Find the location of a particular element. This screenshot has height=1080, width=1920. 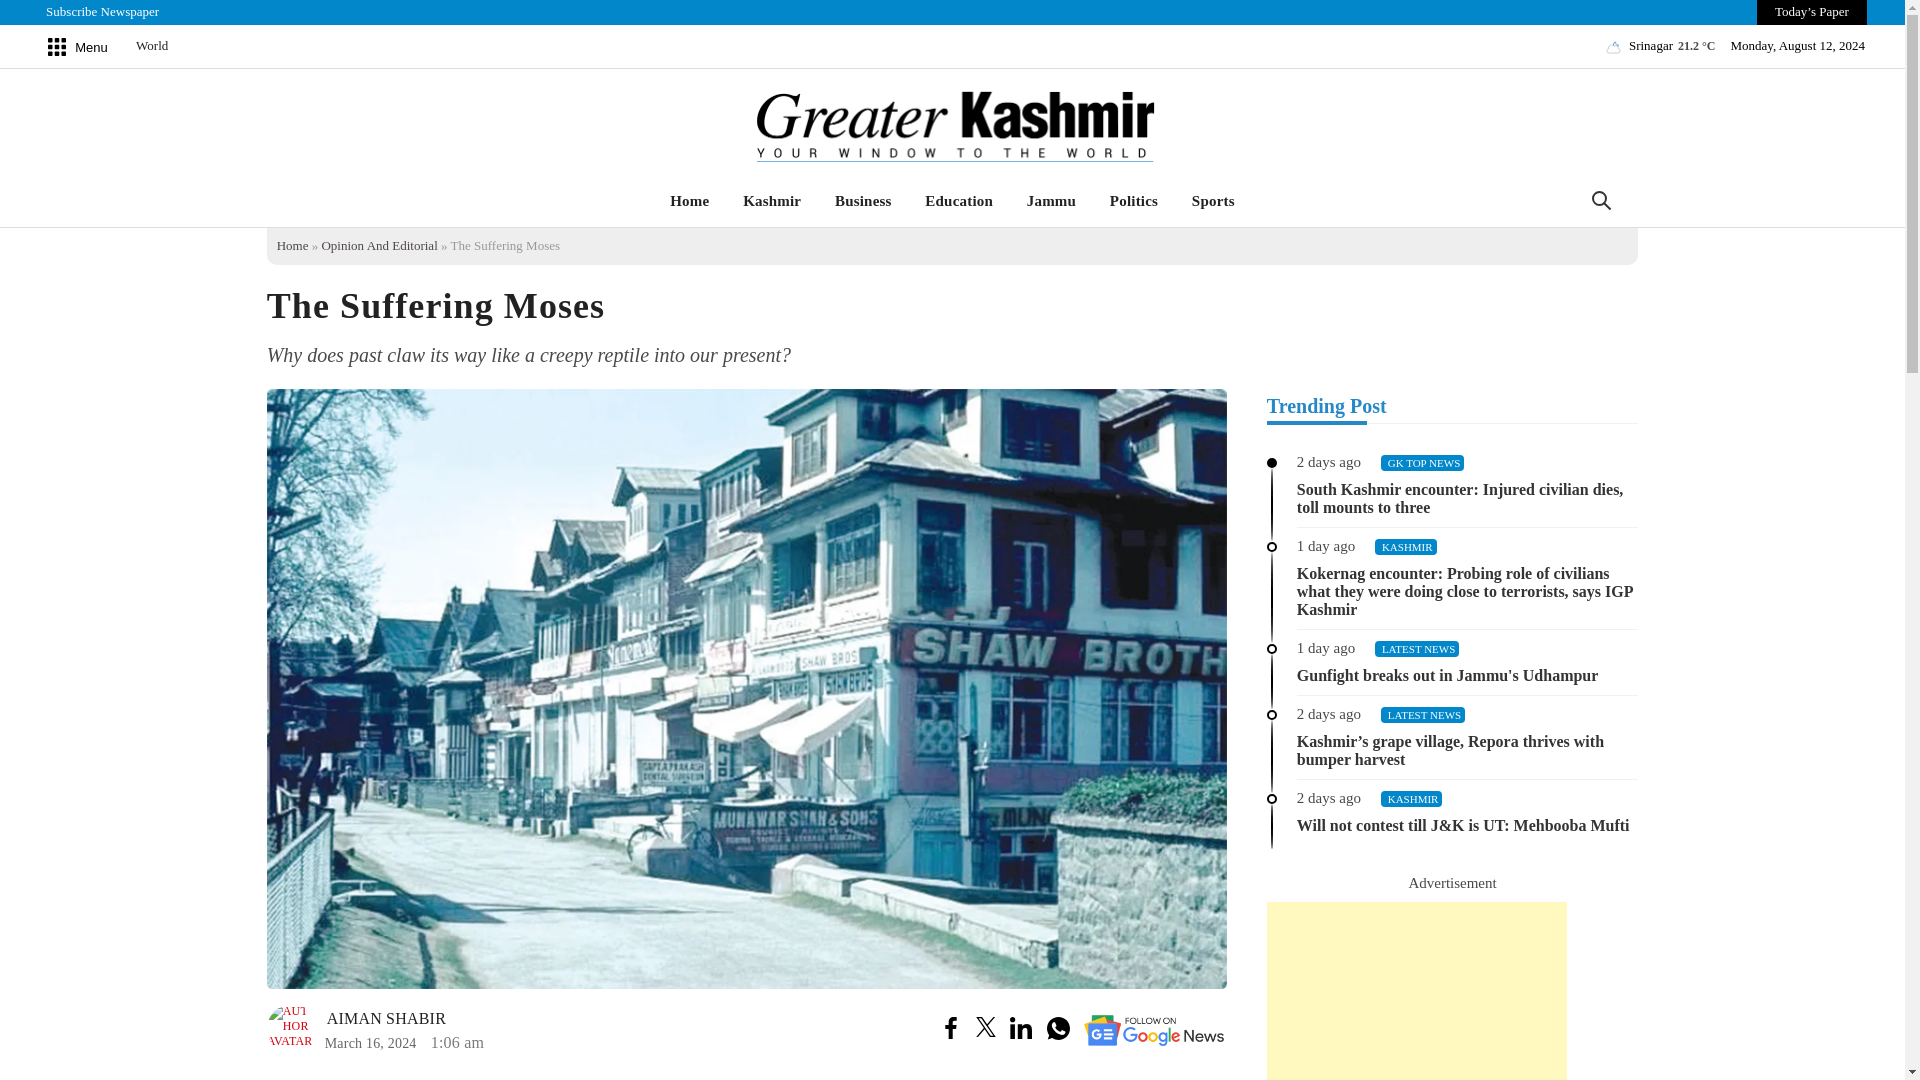

Jammu is located at coordinates (1050, 201).